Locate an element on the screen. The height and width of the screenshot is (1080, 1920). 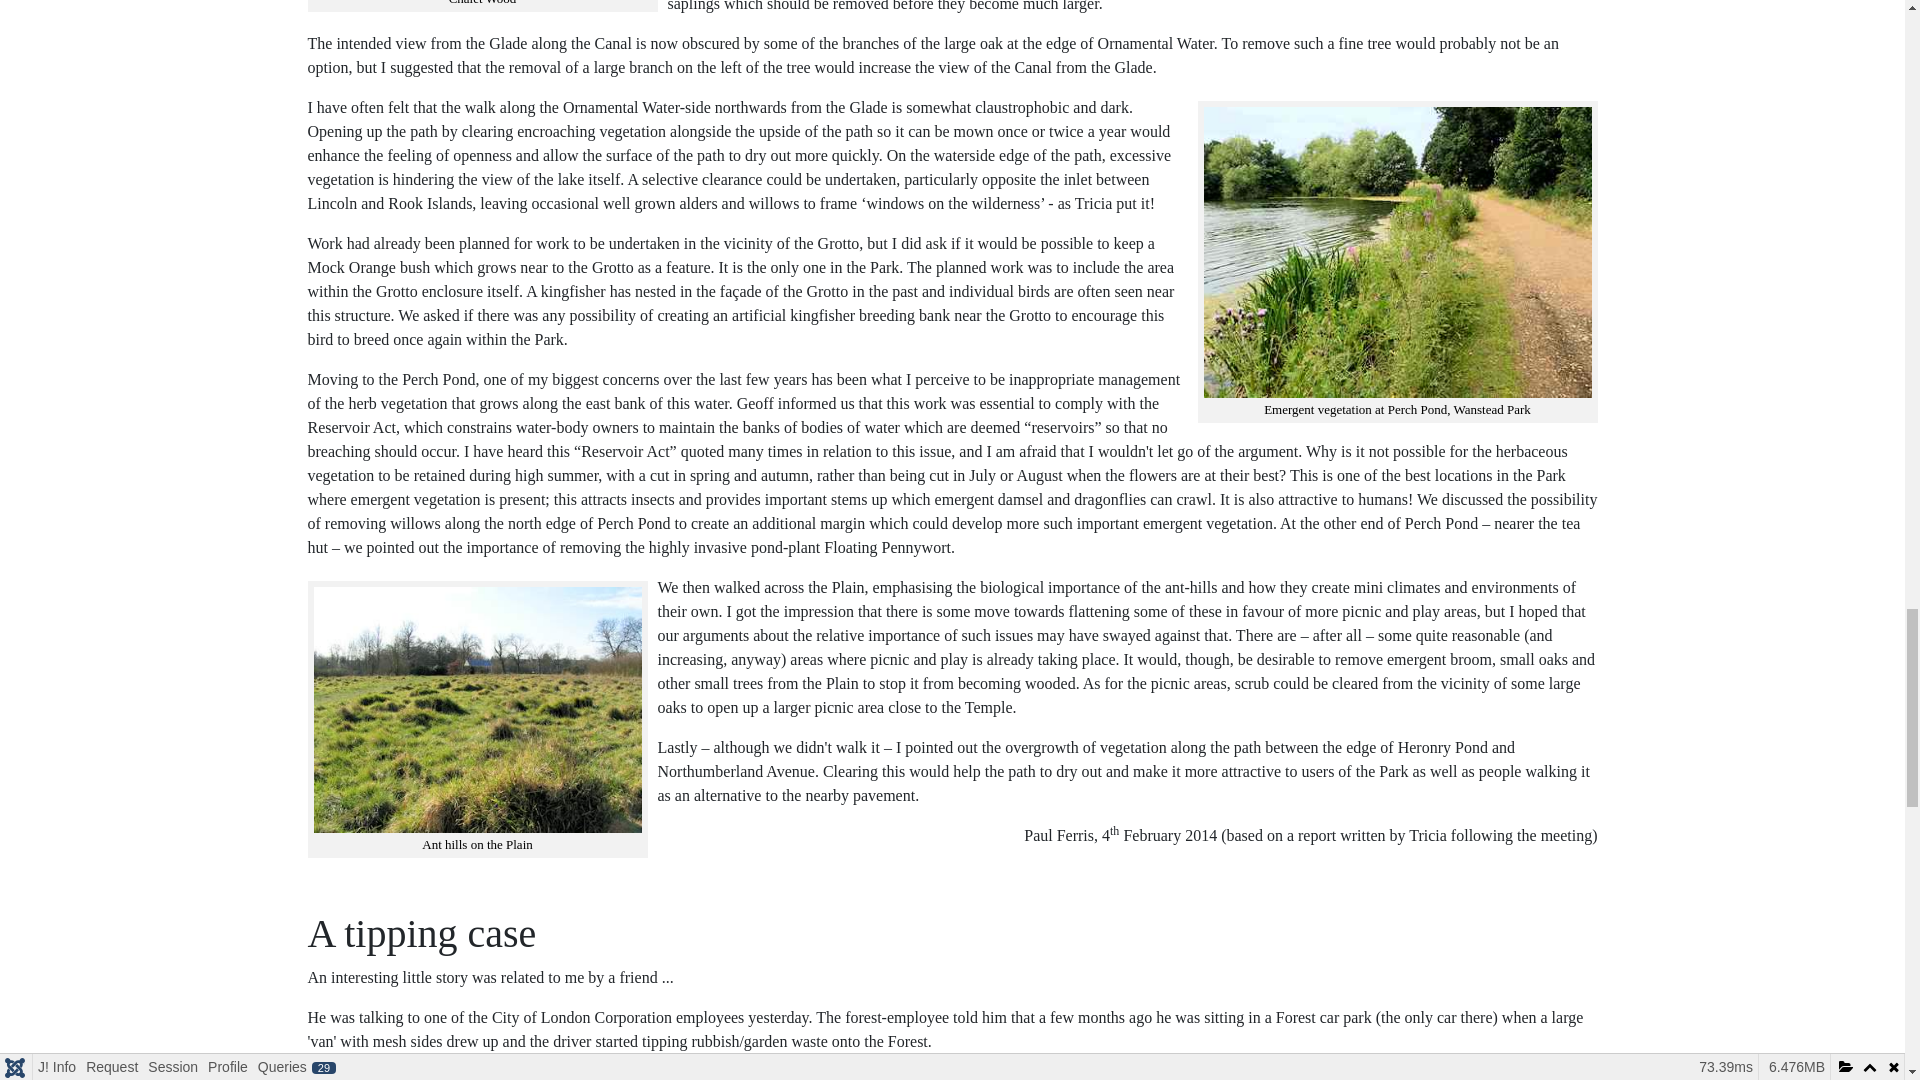
Ant hills on the Plain is located at coordinates (478, 710).